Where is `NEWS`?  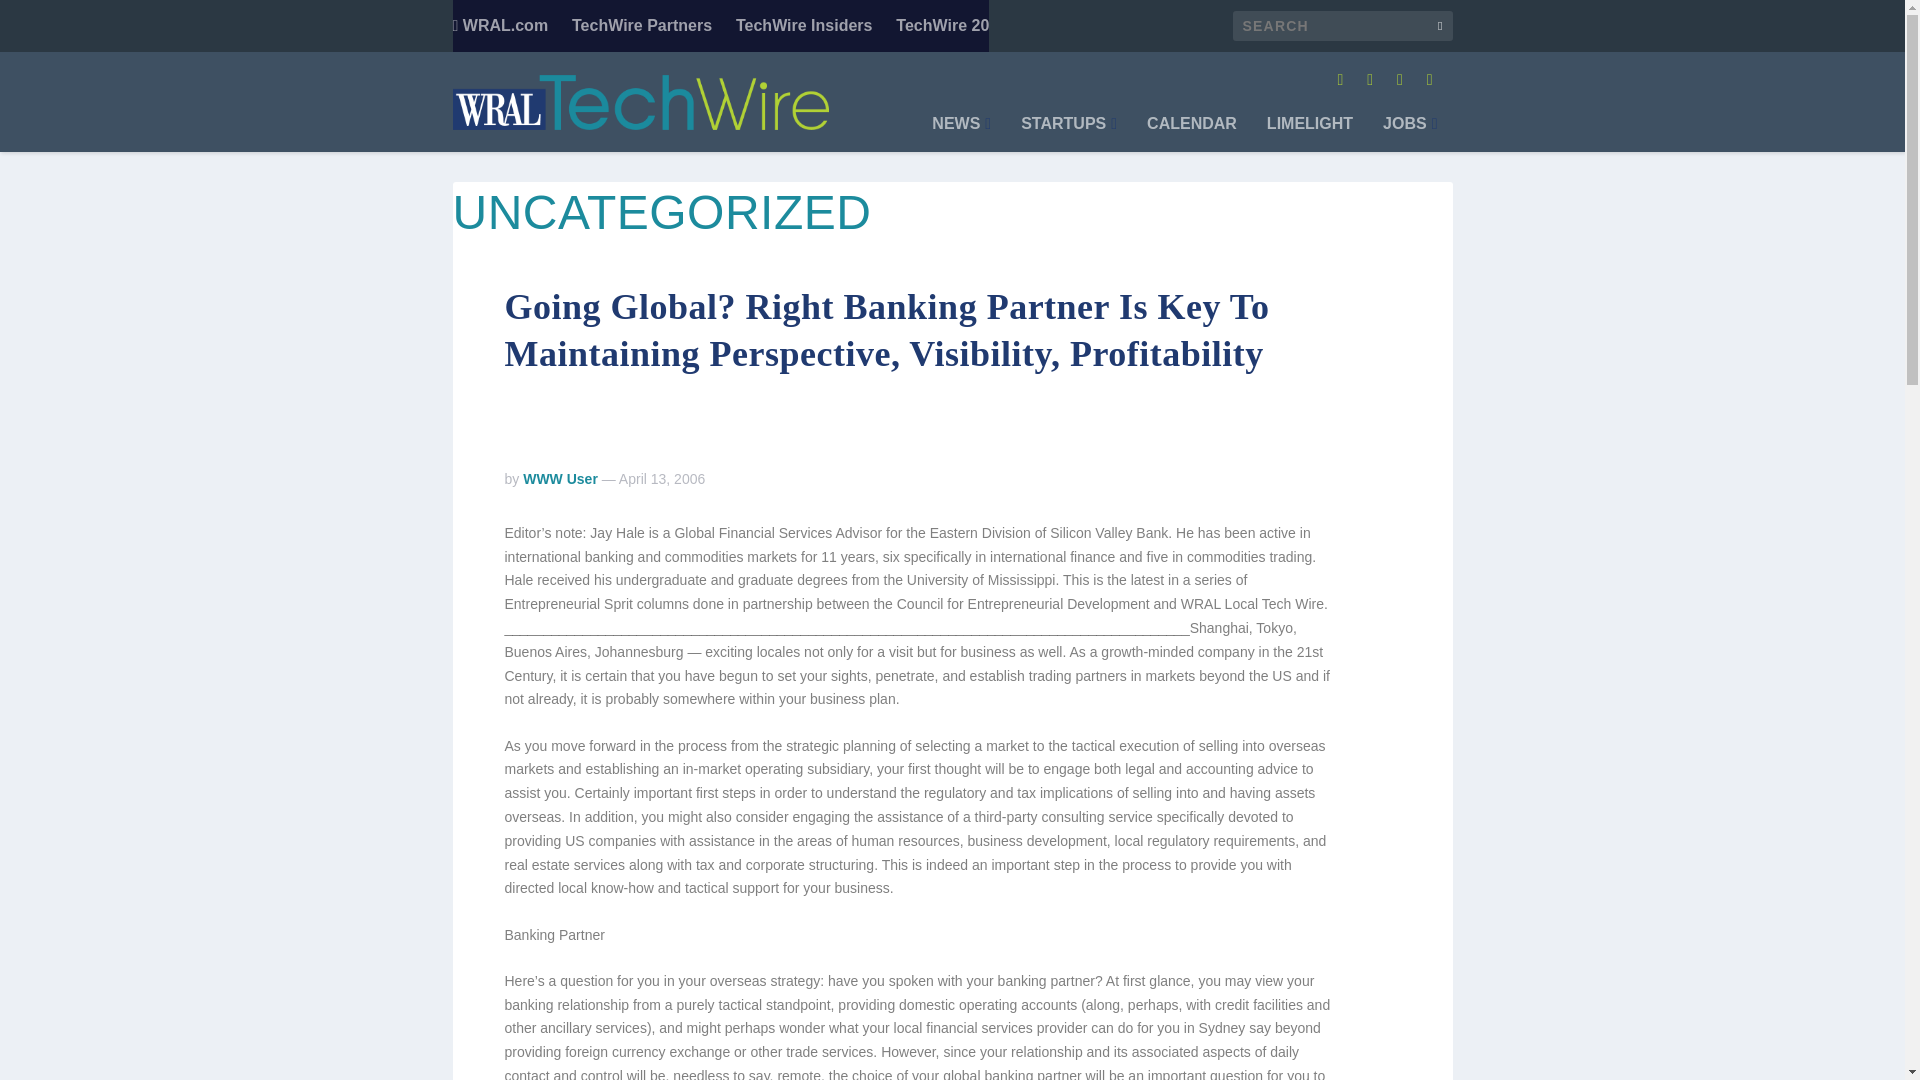
NEWS is located at coordinates (960, 134).